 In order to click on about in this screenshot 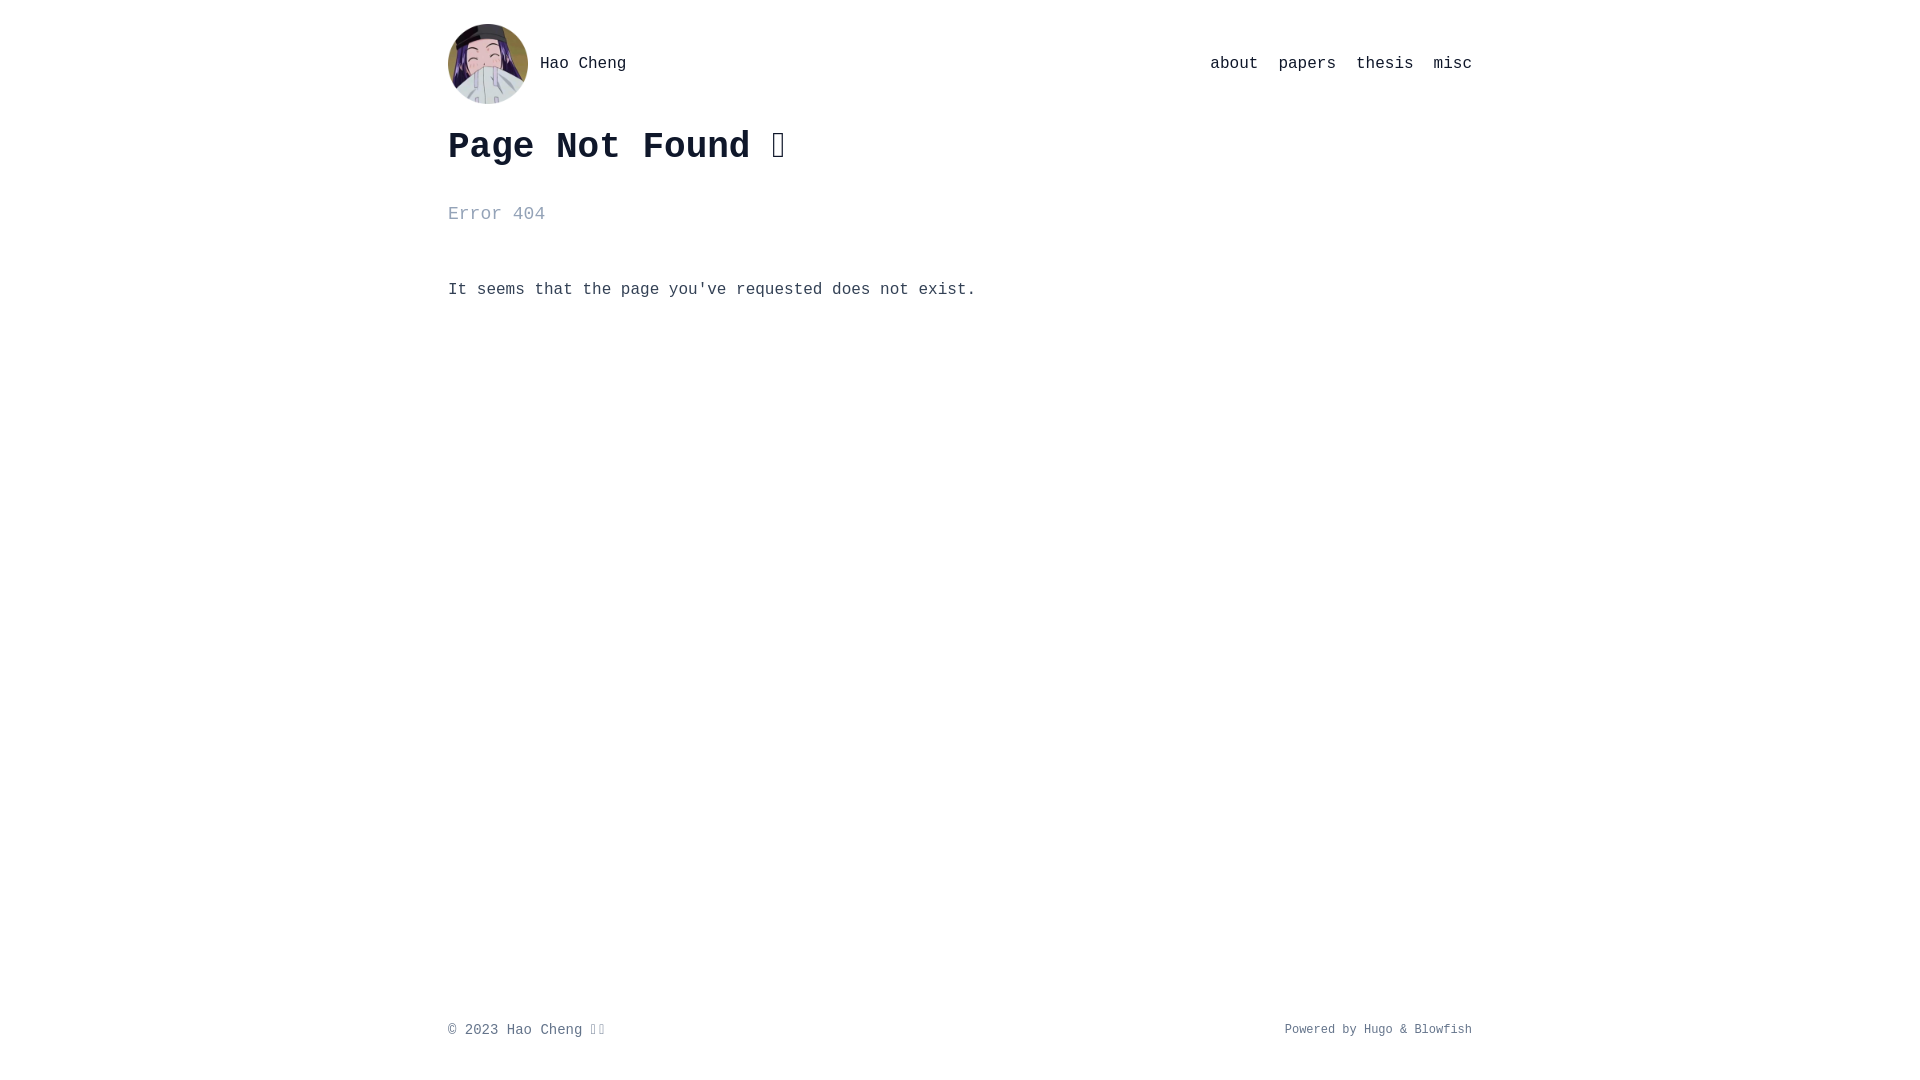, I will do `click(1234, 64)`.